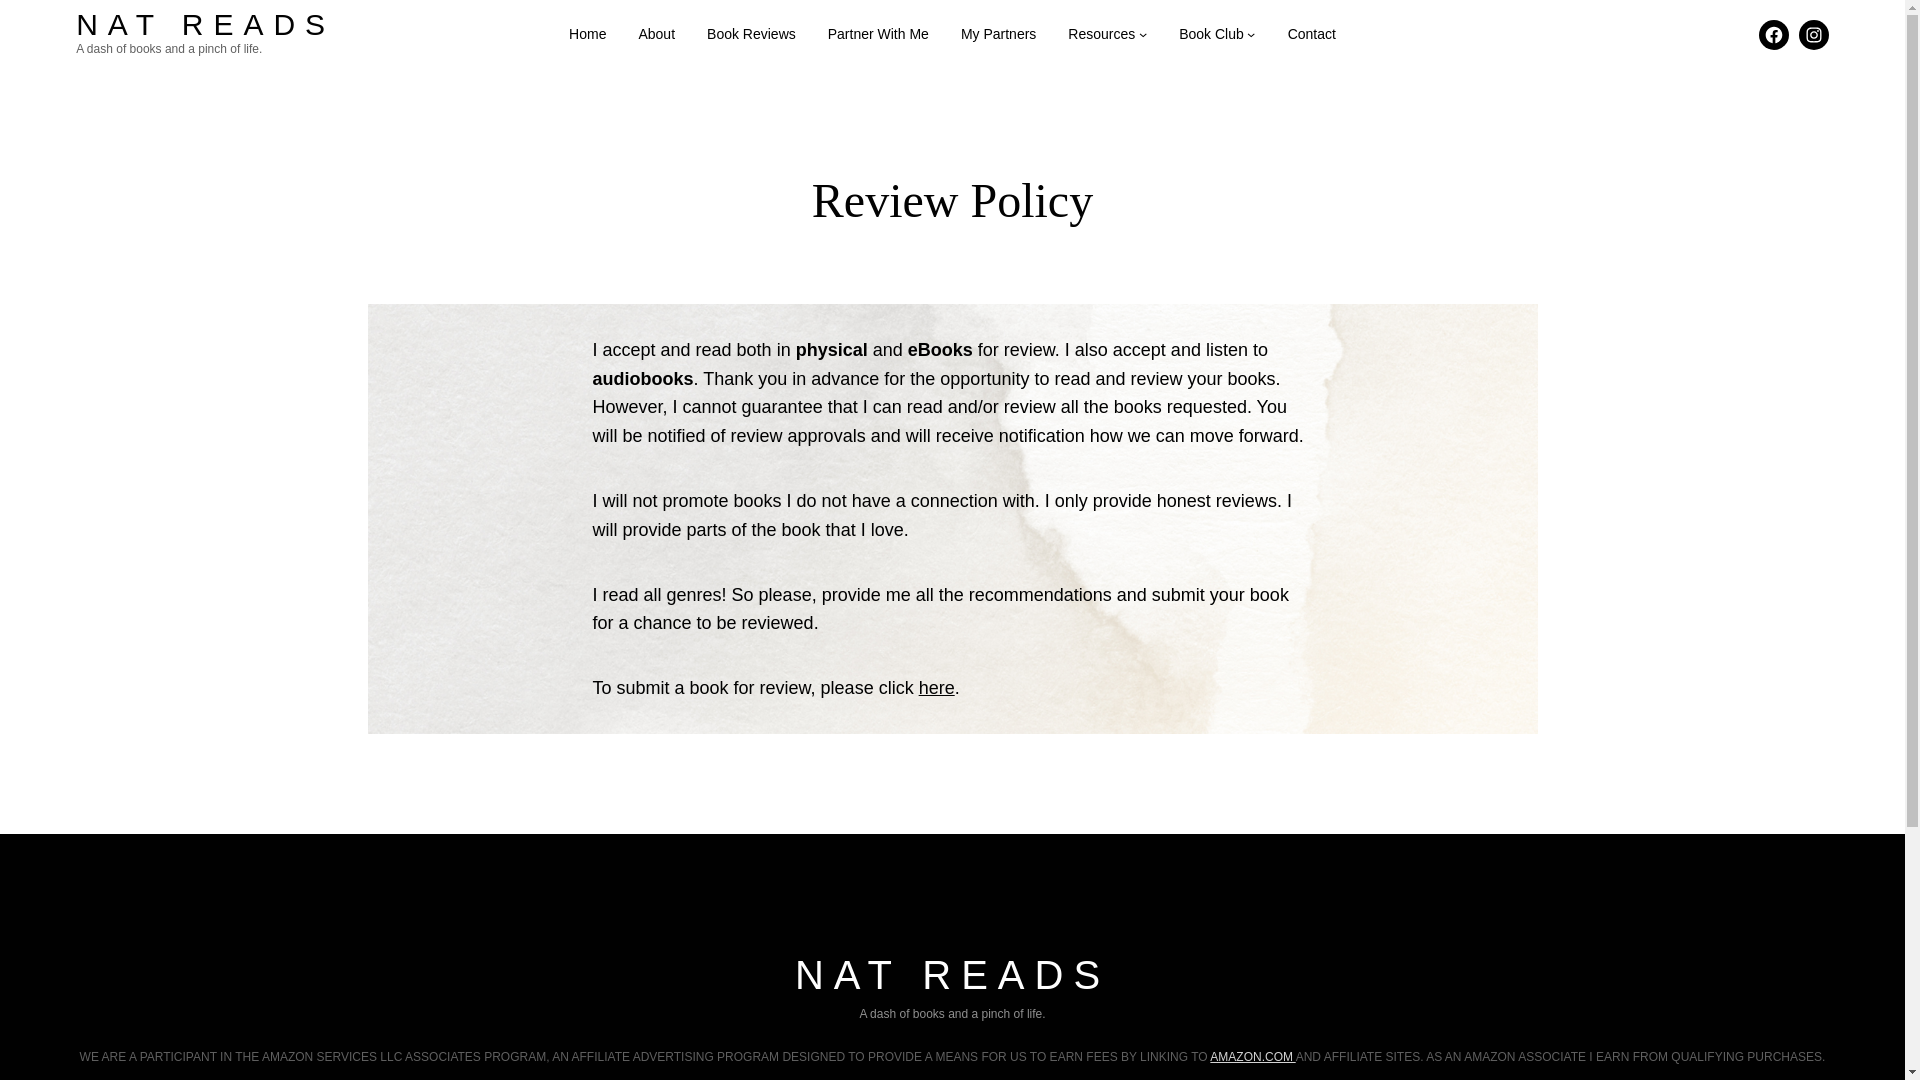  I want to click on Book Club, so click(1216, 34).